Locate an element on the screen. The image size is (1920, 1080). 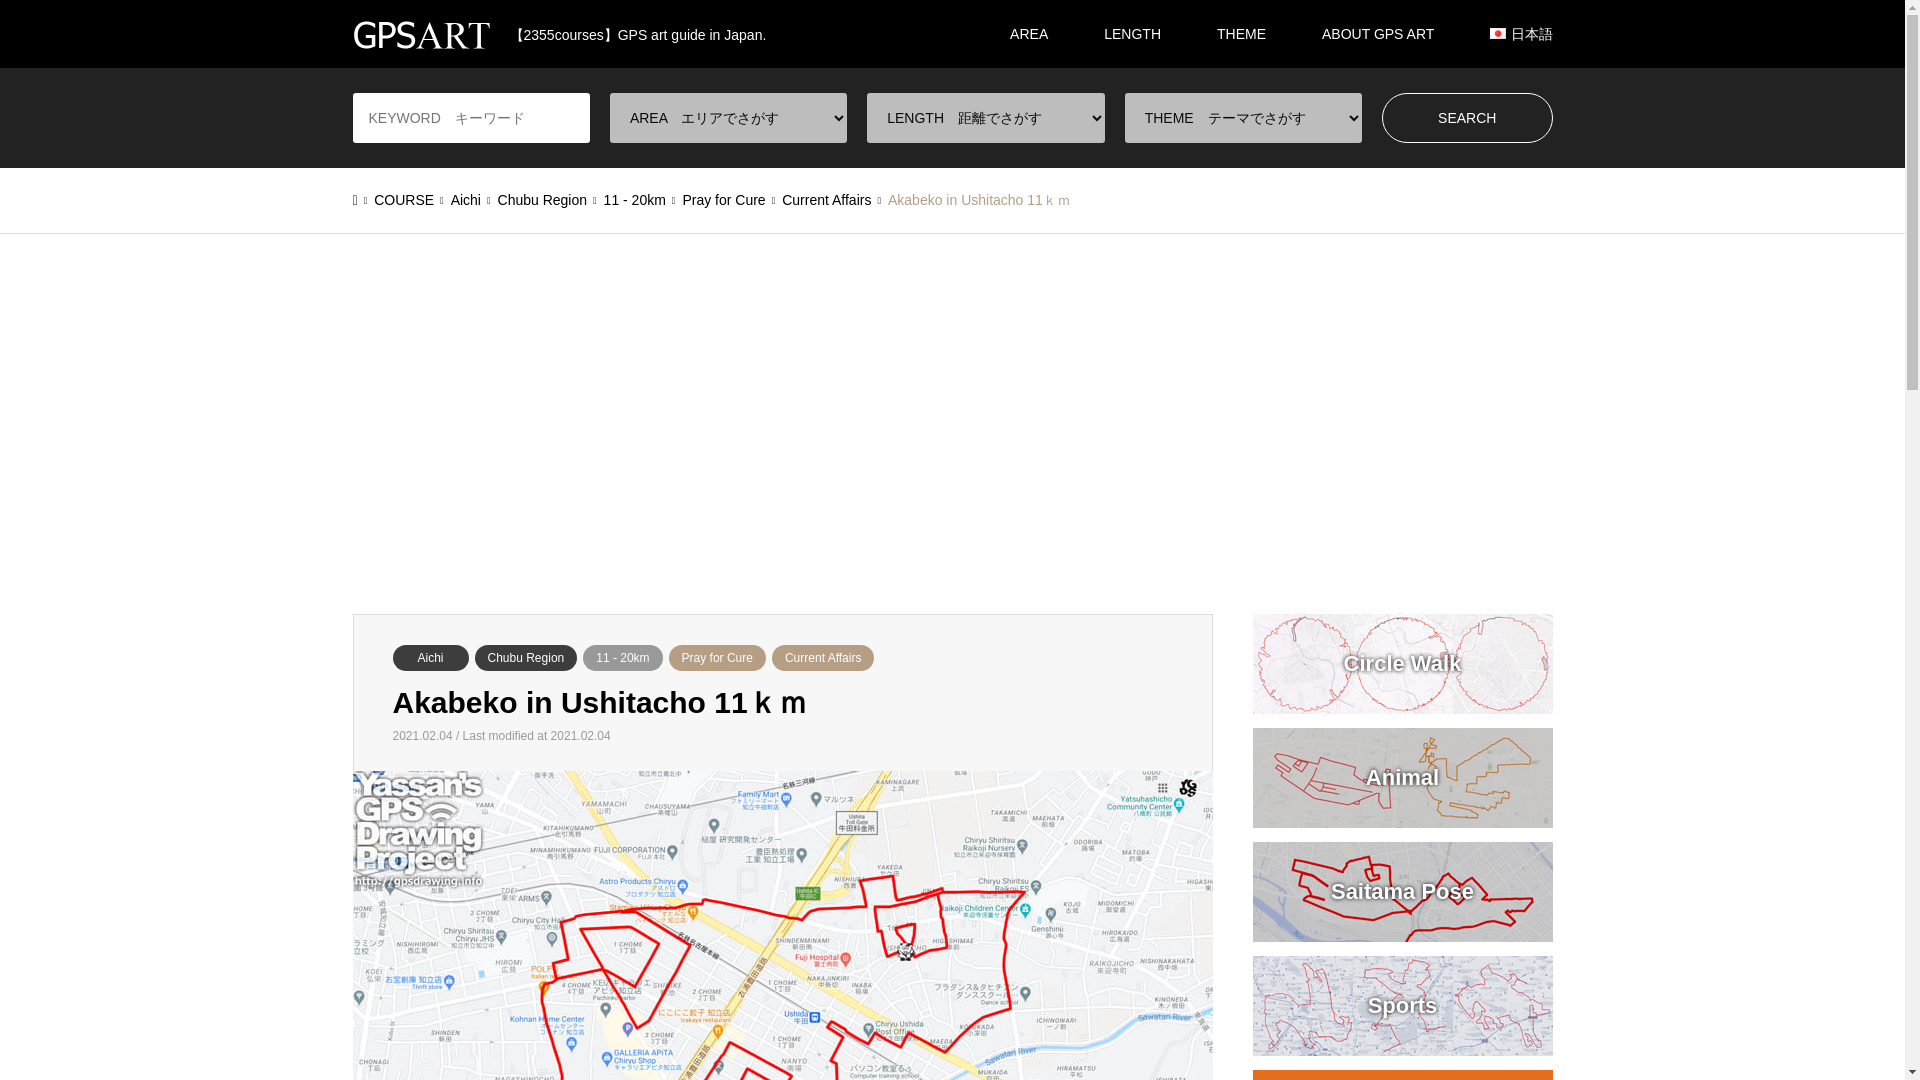
SEARCH is located at coordinates (1468, 117).